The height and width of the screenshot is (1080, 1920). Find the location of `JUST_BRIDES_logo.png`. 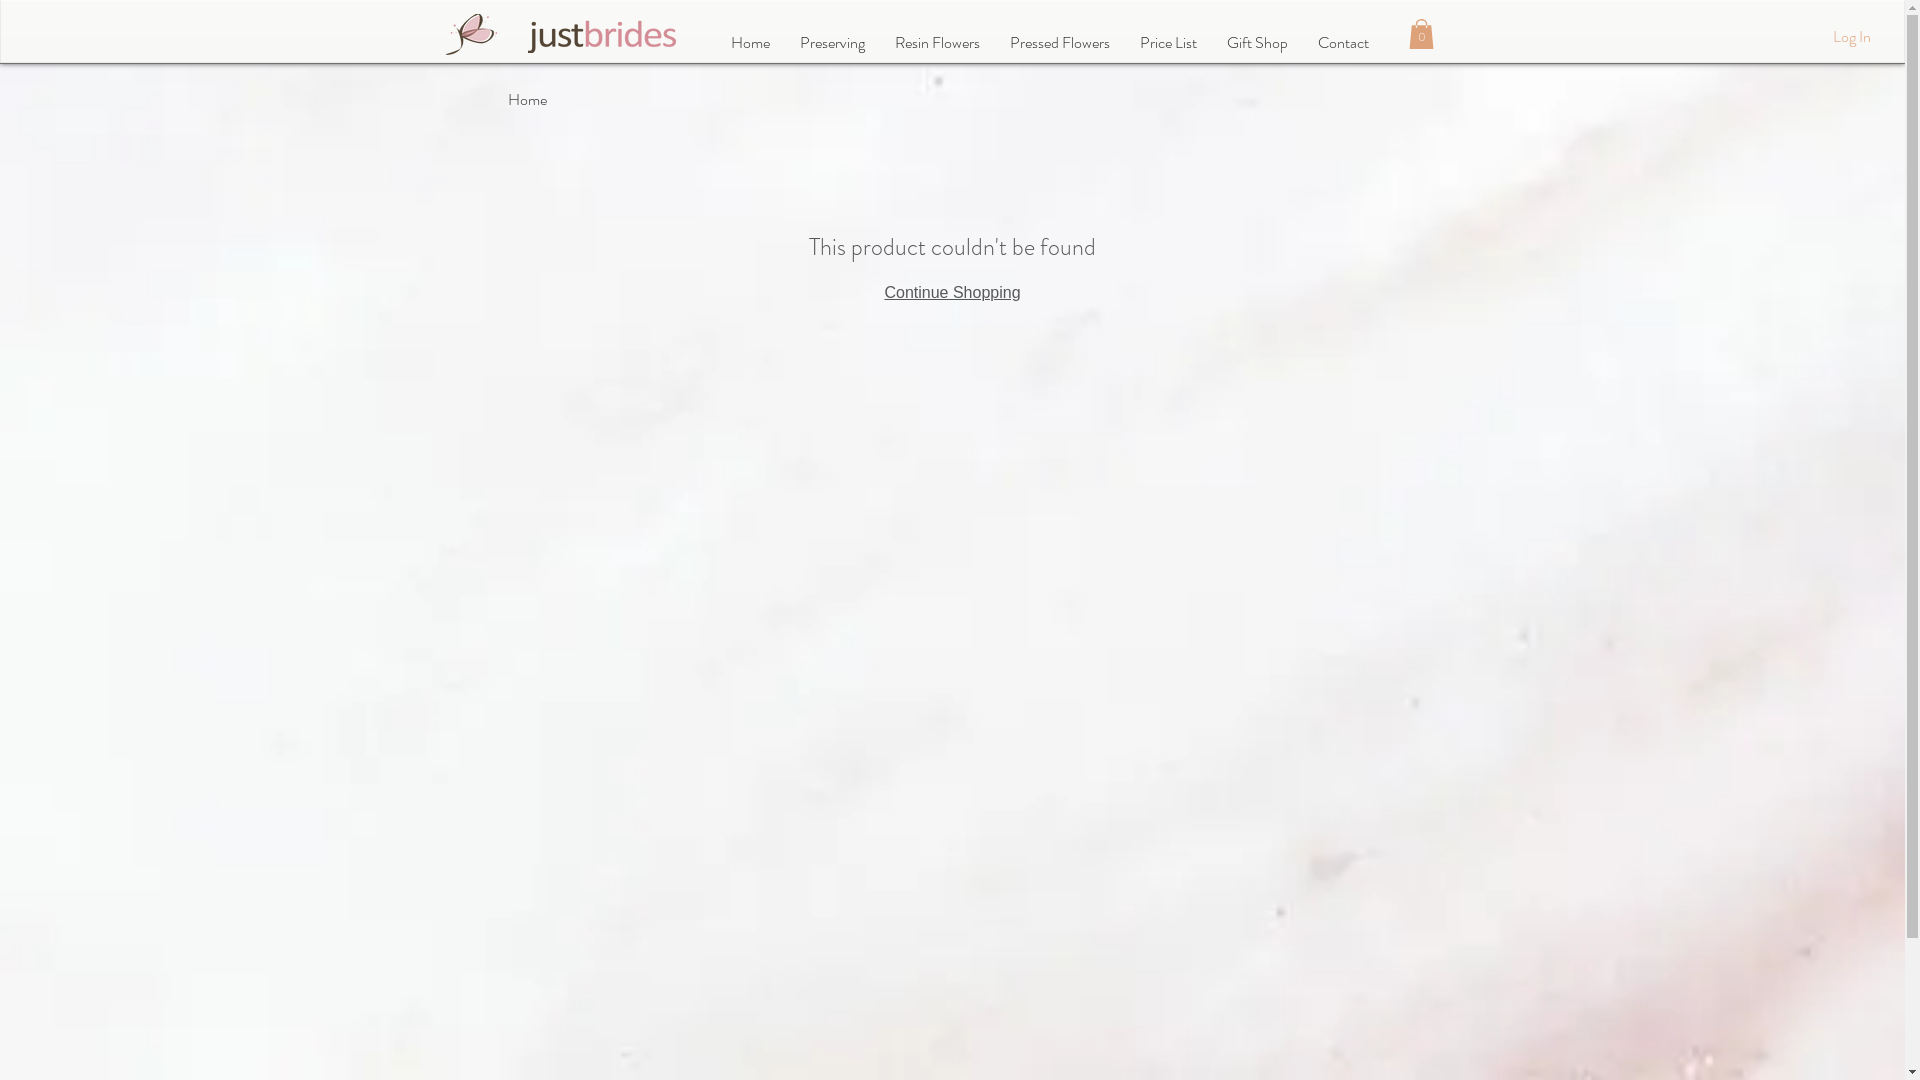

JUST_BRIDES_logo.png is located at coordinates (602, 36).